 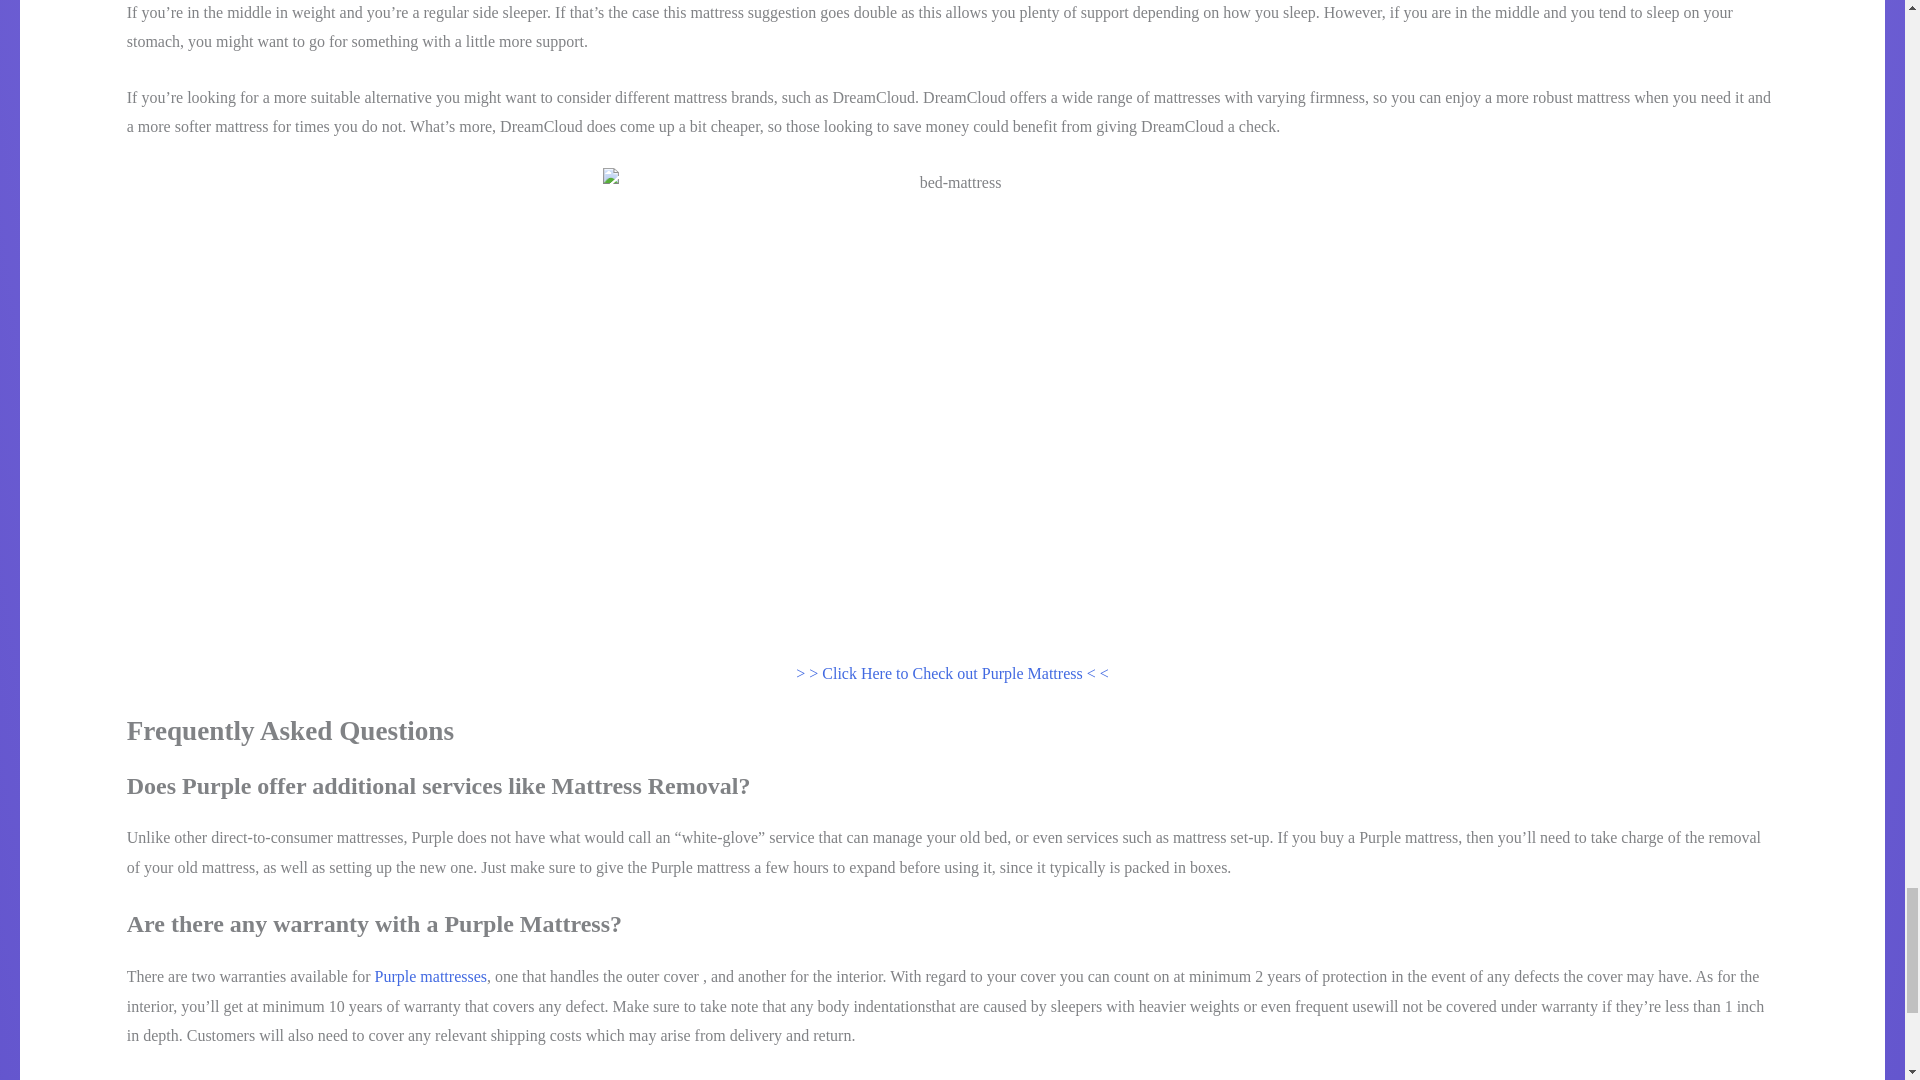 What do you see at coordinates (430, 976) in the screenshot?
I see `Purple mattresses` at bounding box center [430, 976].